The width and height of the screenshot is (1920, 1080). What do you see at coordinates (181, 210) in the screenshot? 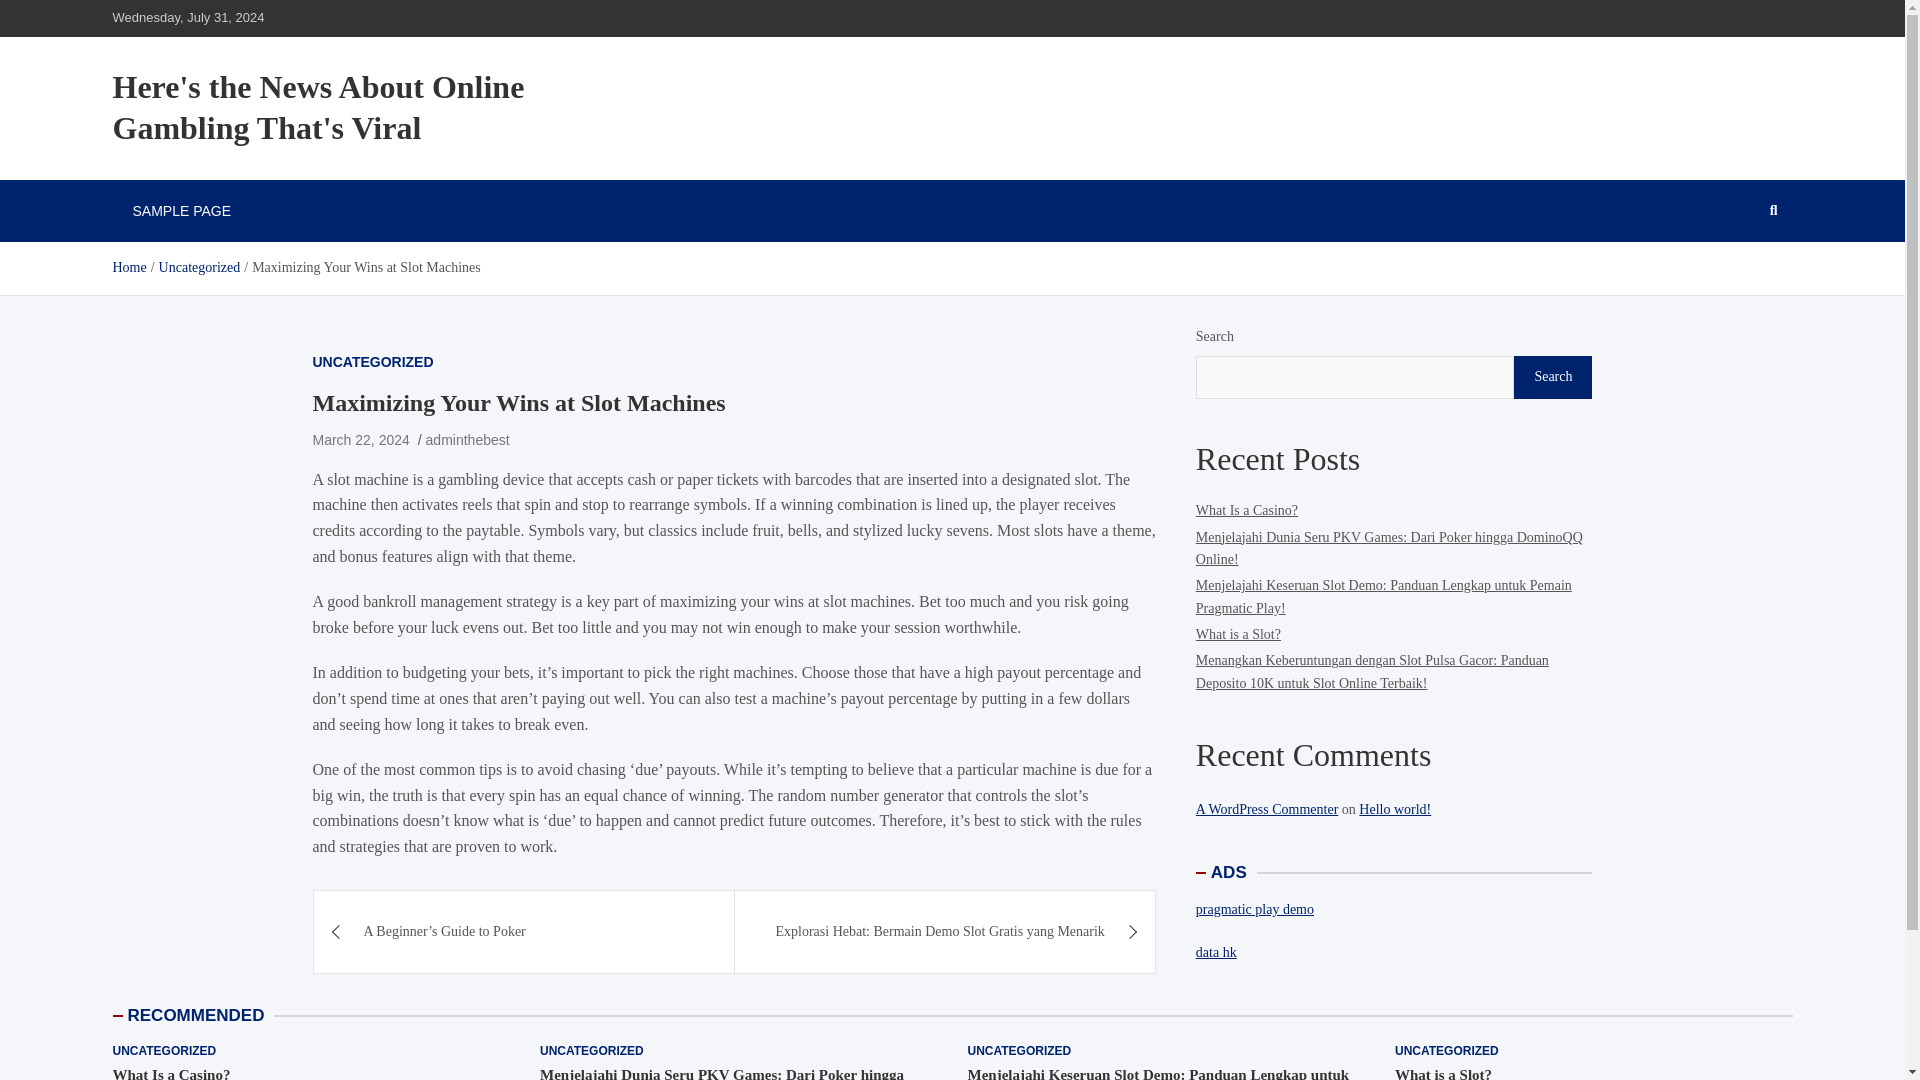
I see `SAMPLE PAGE` at bounding box center [181, 210].